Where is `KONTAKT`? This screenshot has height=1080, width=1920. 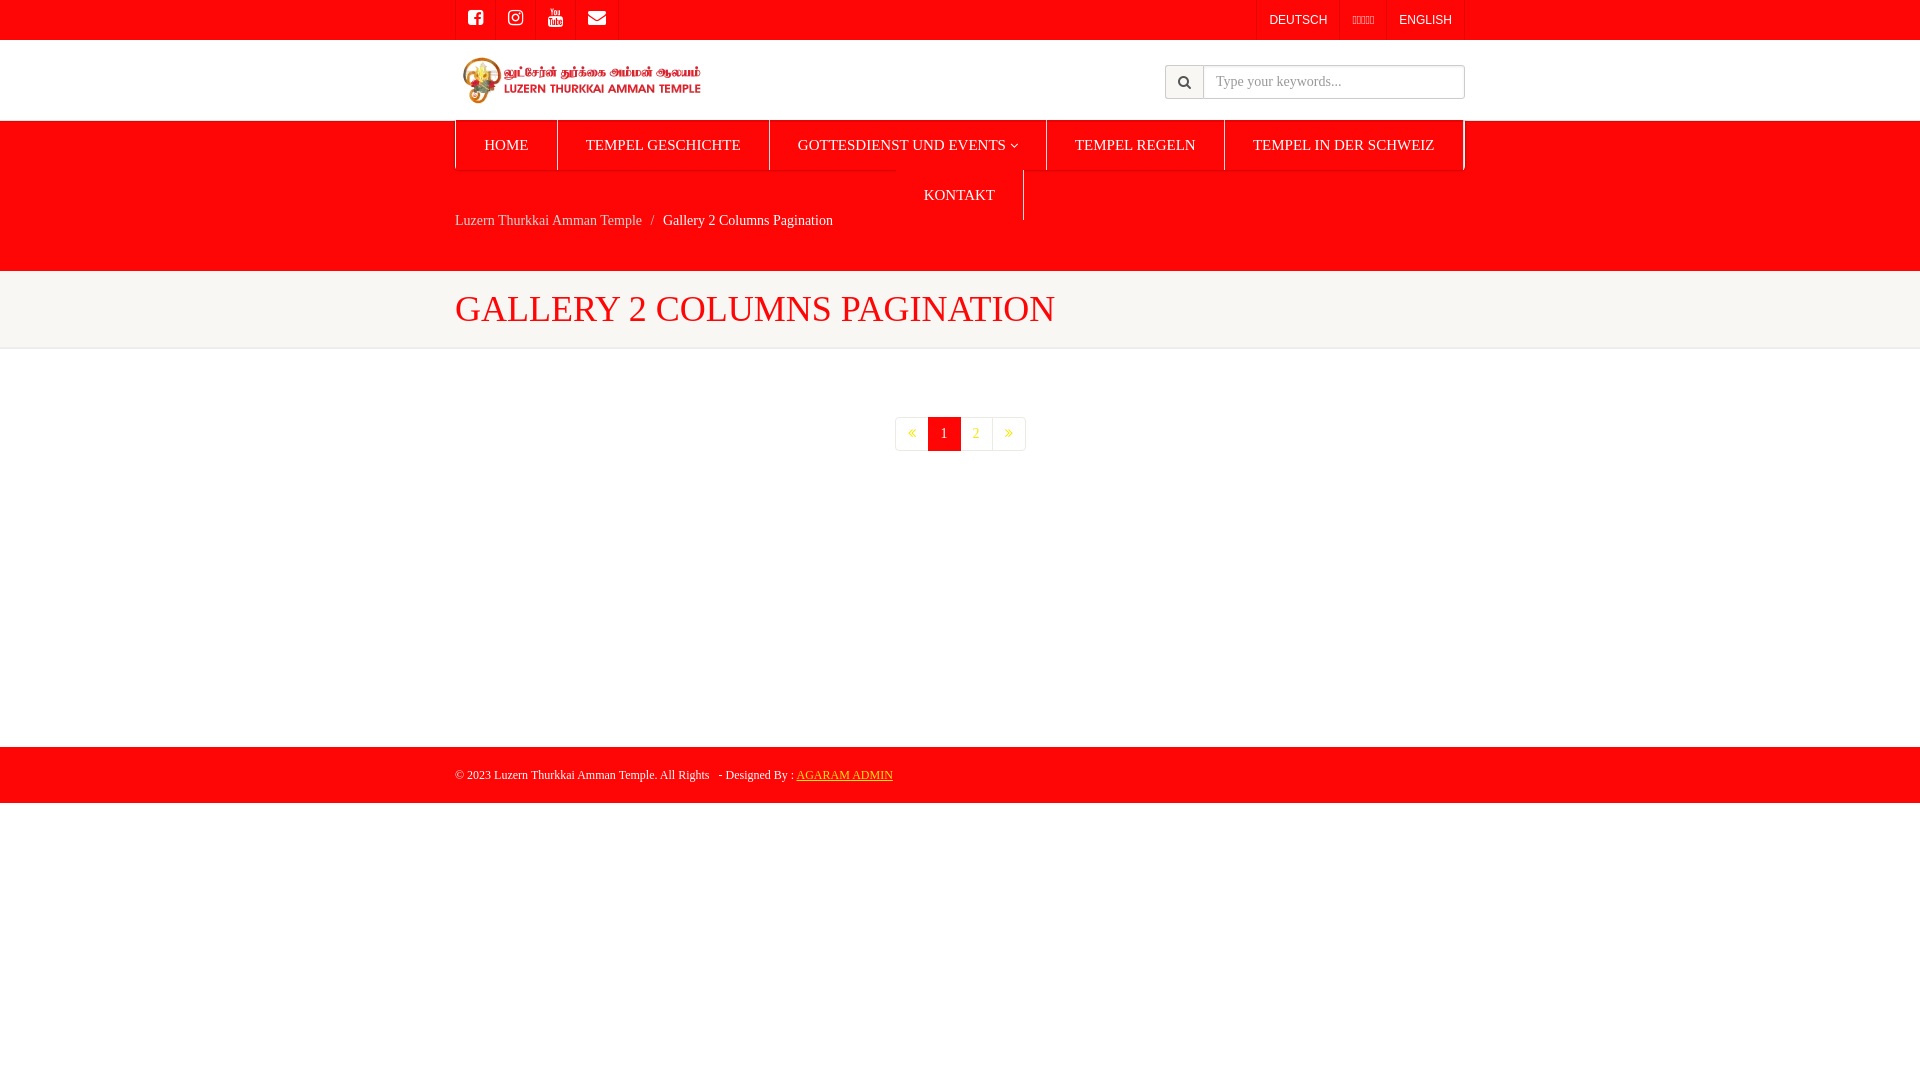
KONTAKT is located at coordinates (960, 195).